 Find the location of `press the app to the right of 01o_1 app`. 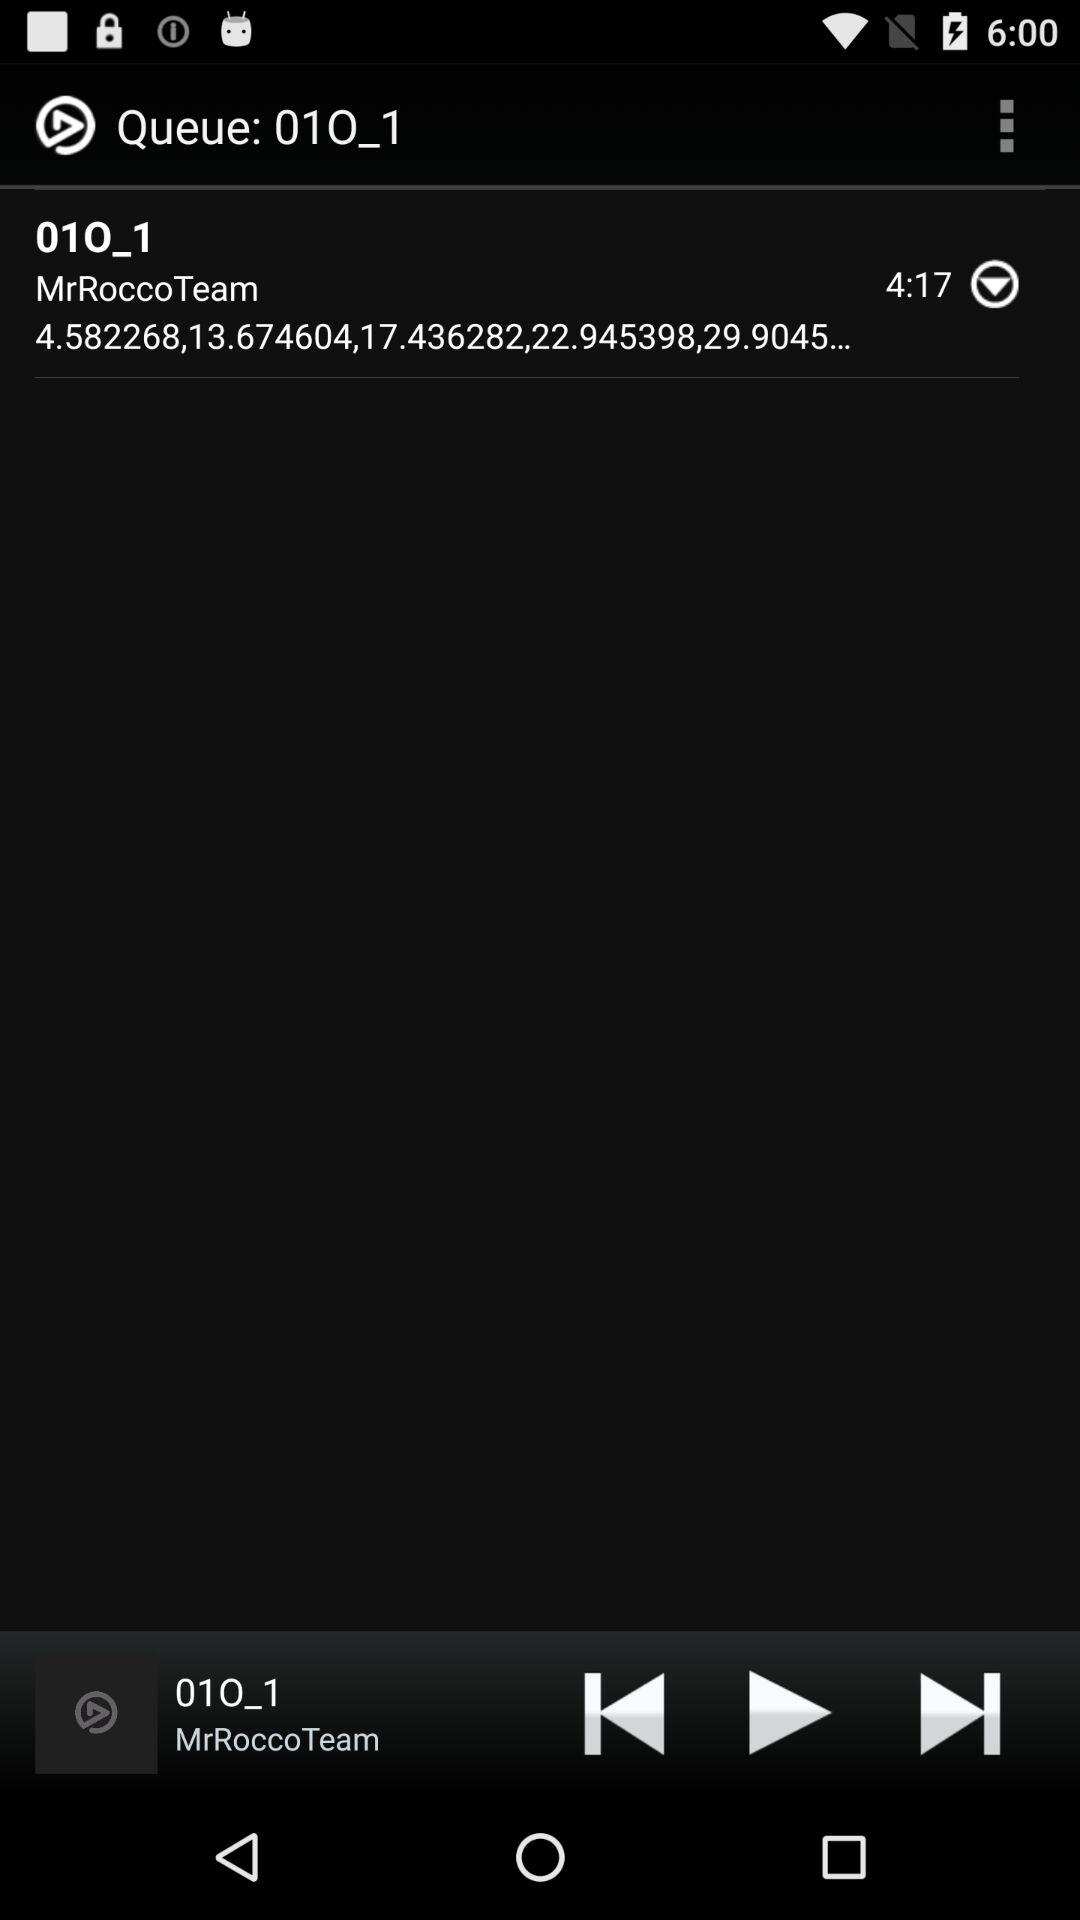

press the app to the right of 01o_1 app is located at coordinates (1006, 126).